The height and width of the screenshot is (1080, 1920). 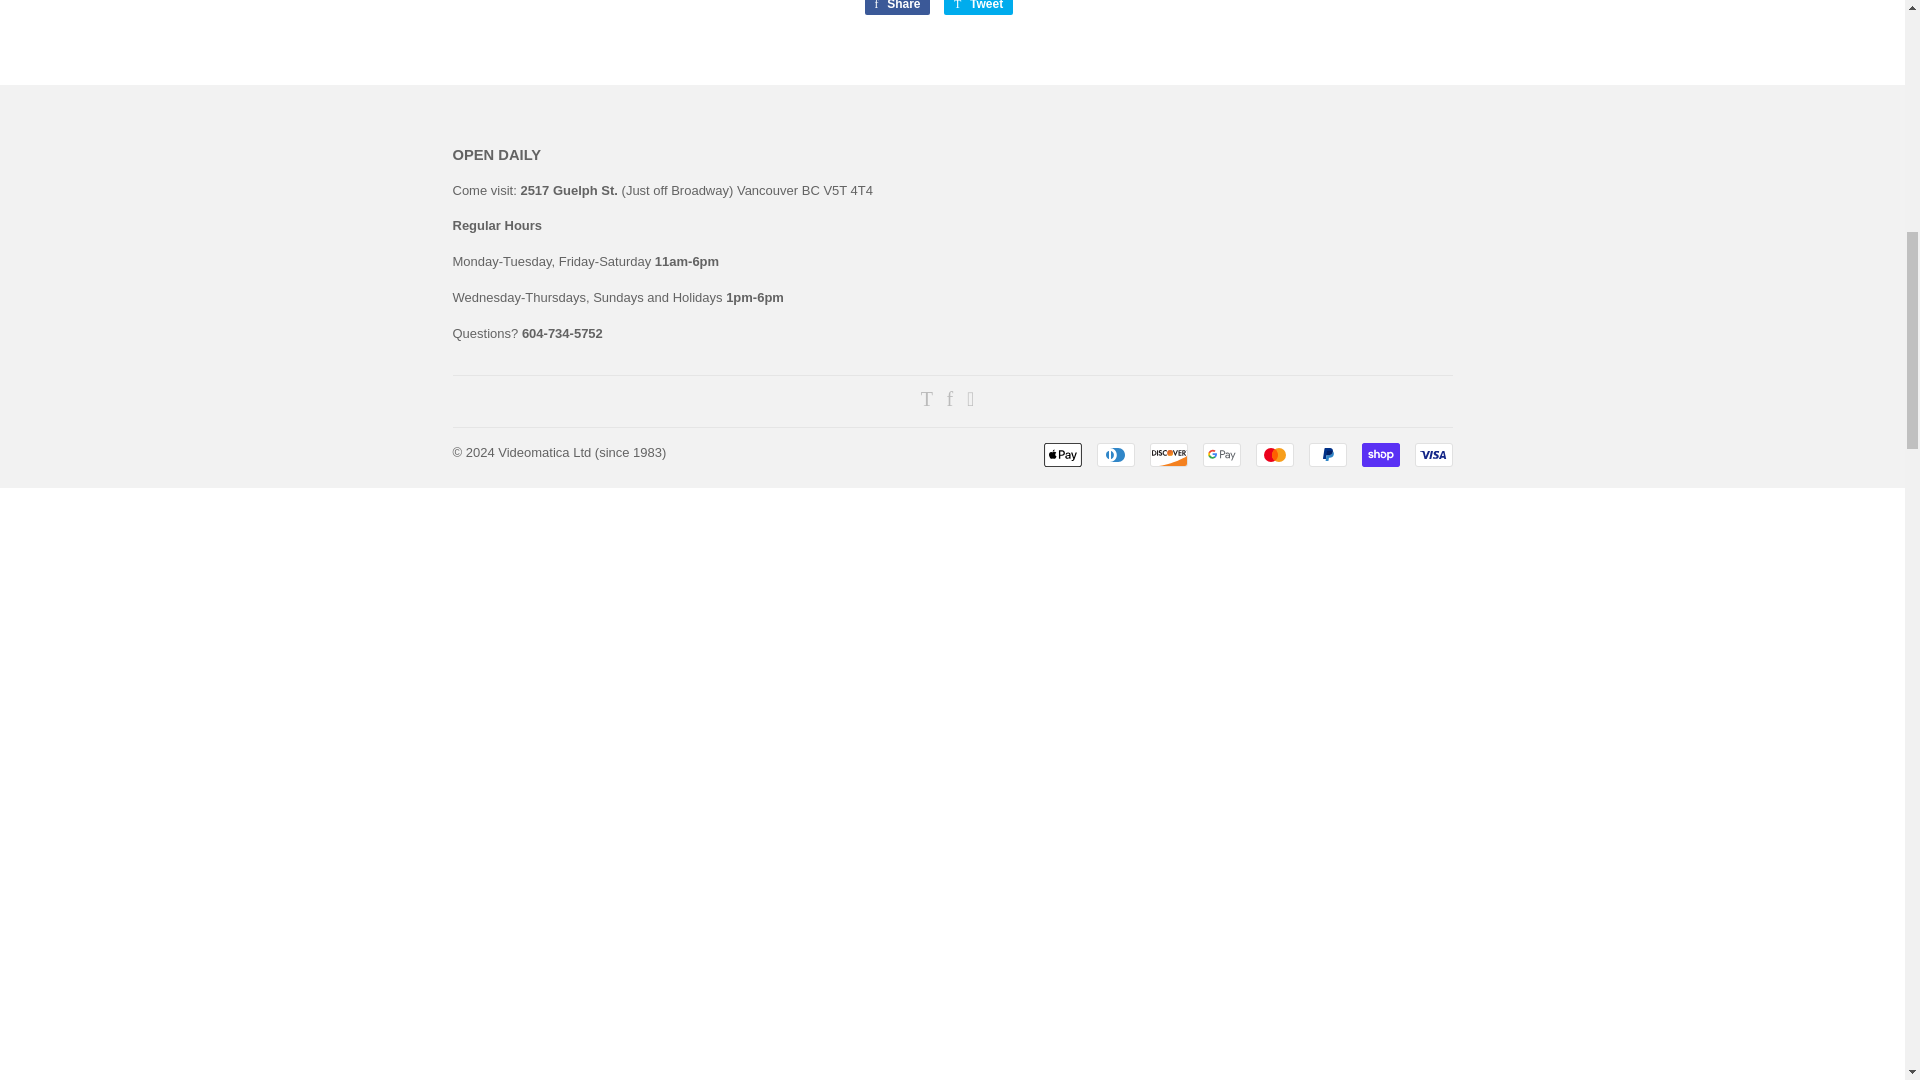 What do you see at coordinates (1169, 454) in the screenshot?
I see `Discover` at bounding box center [1169, 454].